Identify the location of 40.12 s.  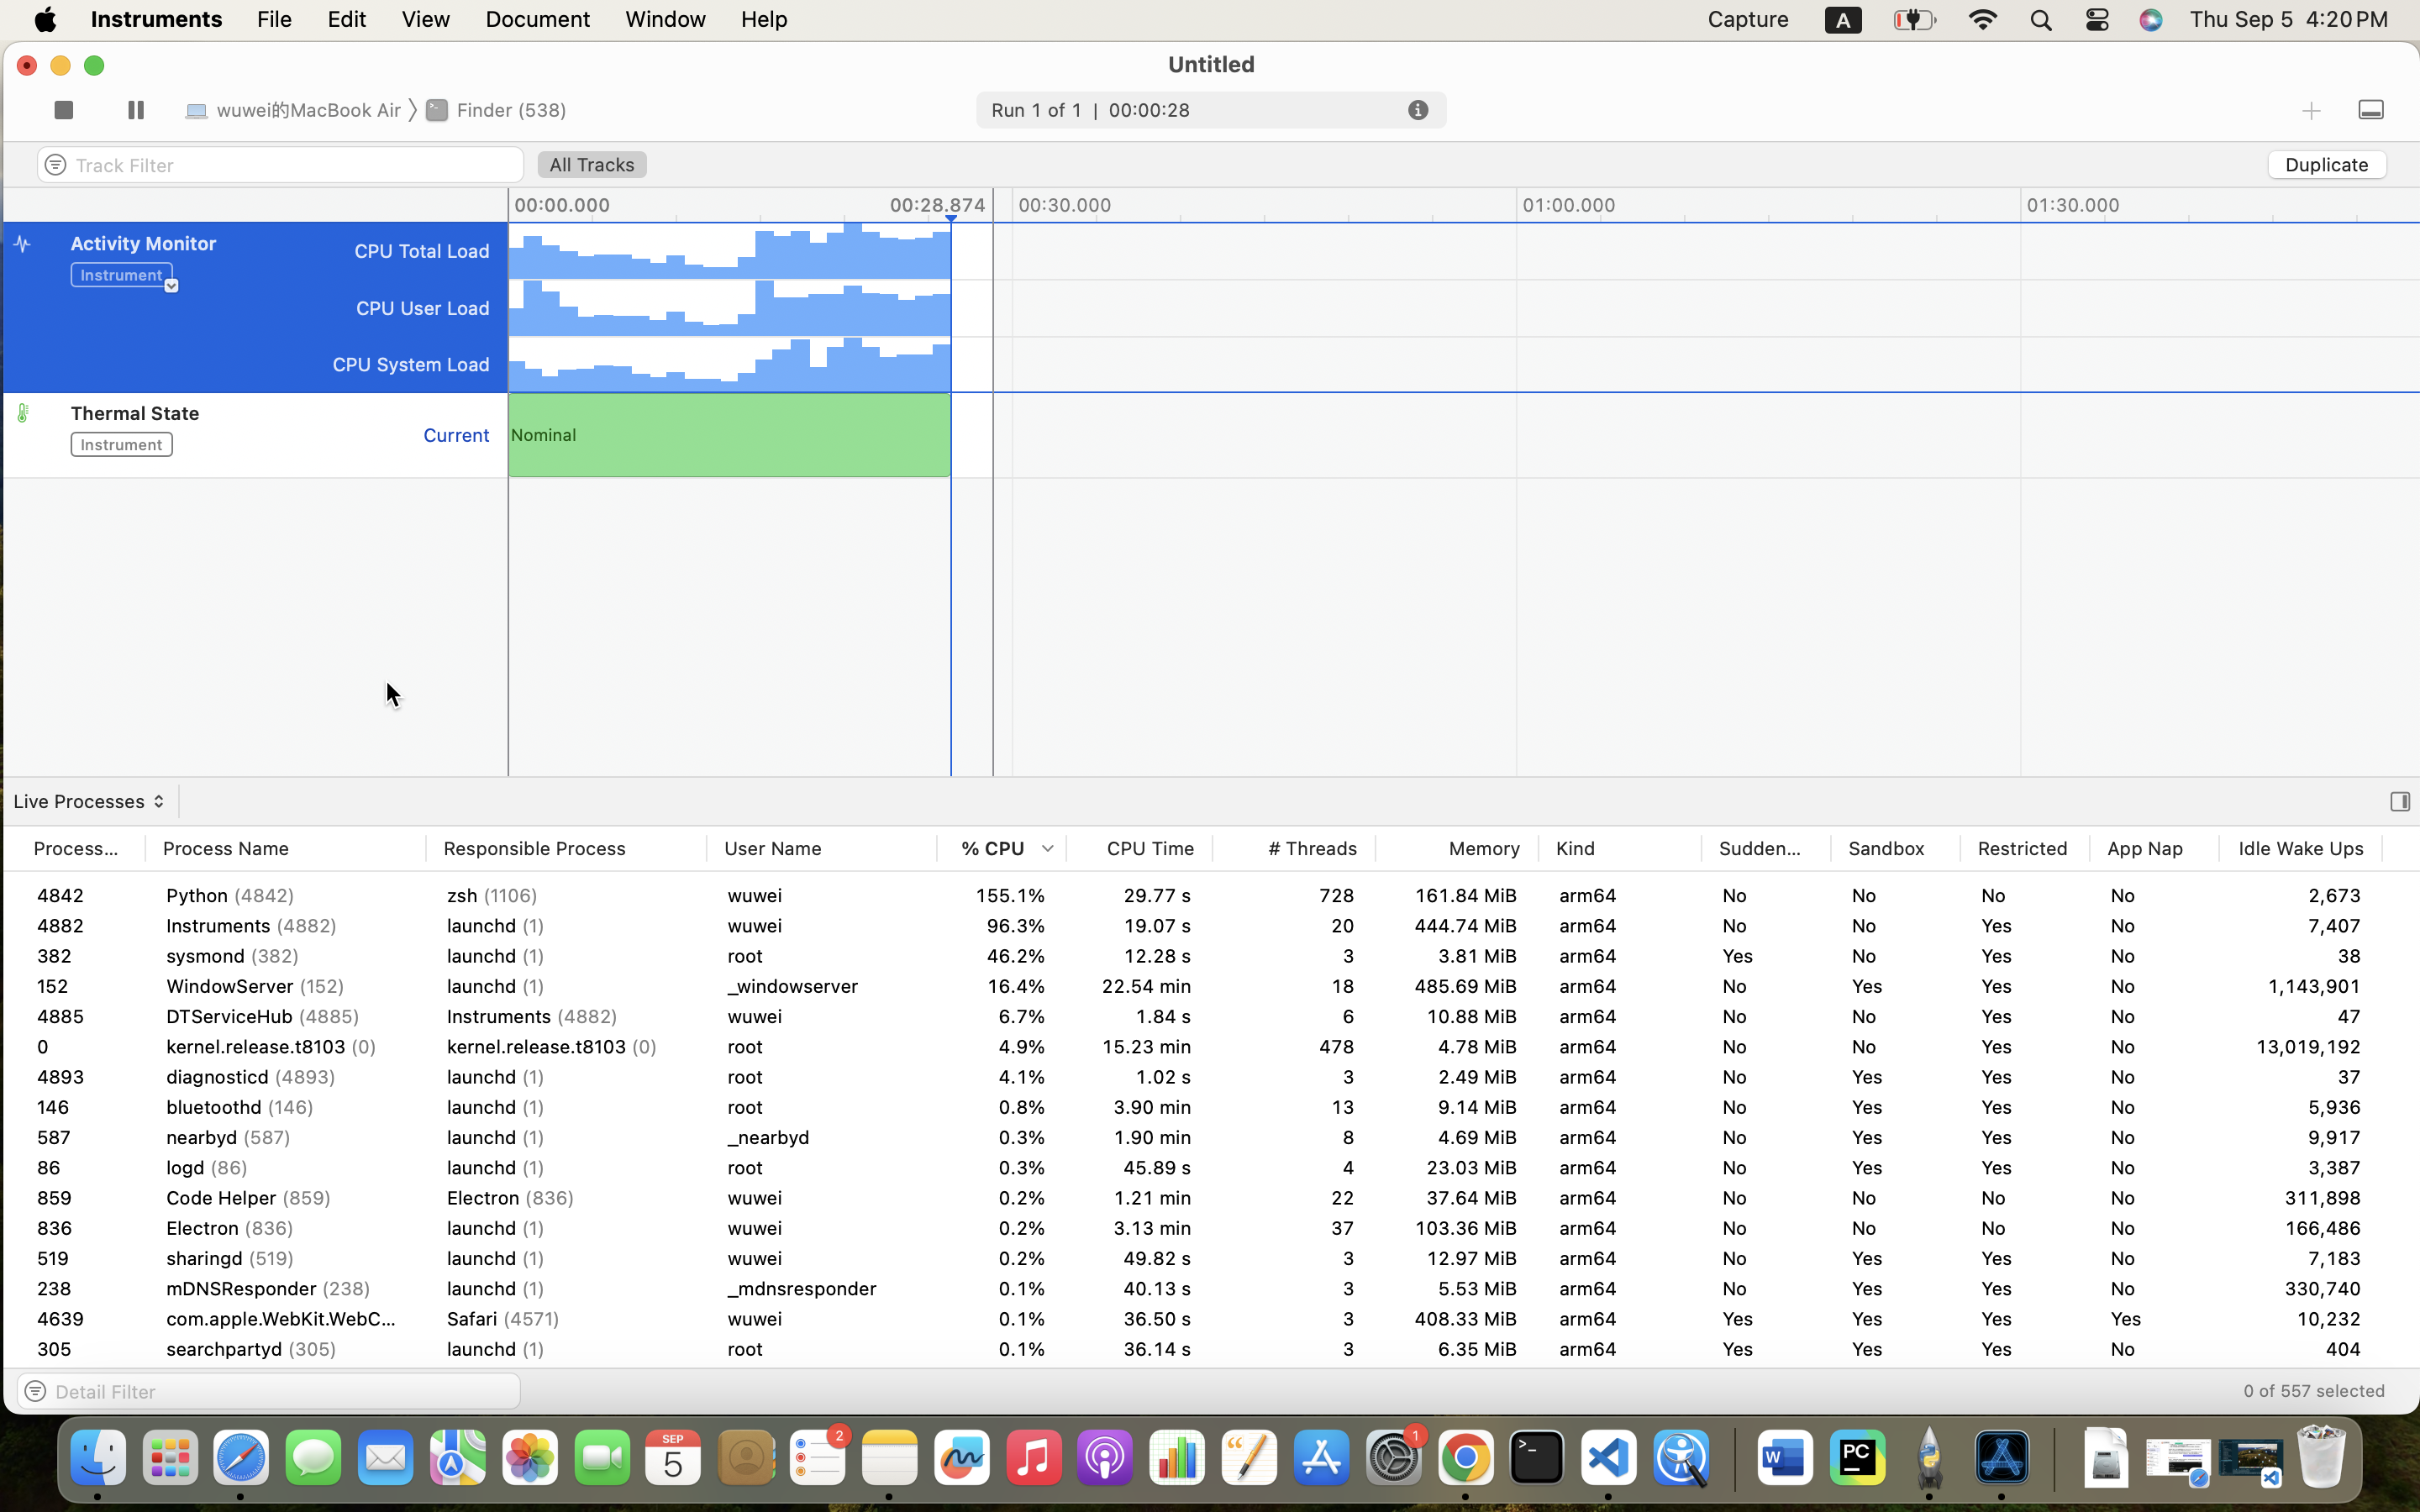
(1139, 1379).